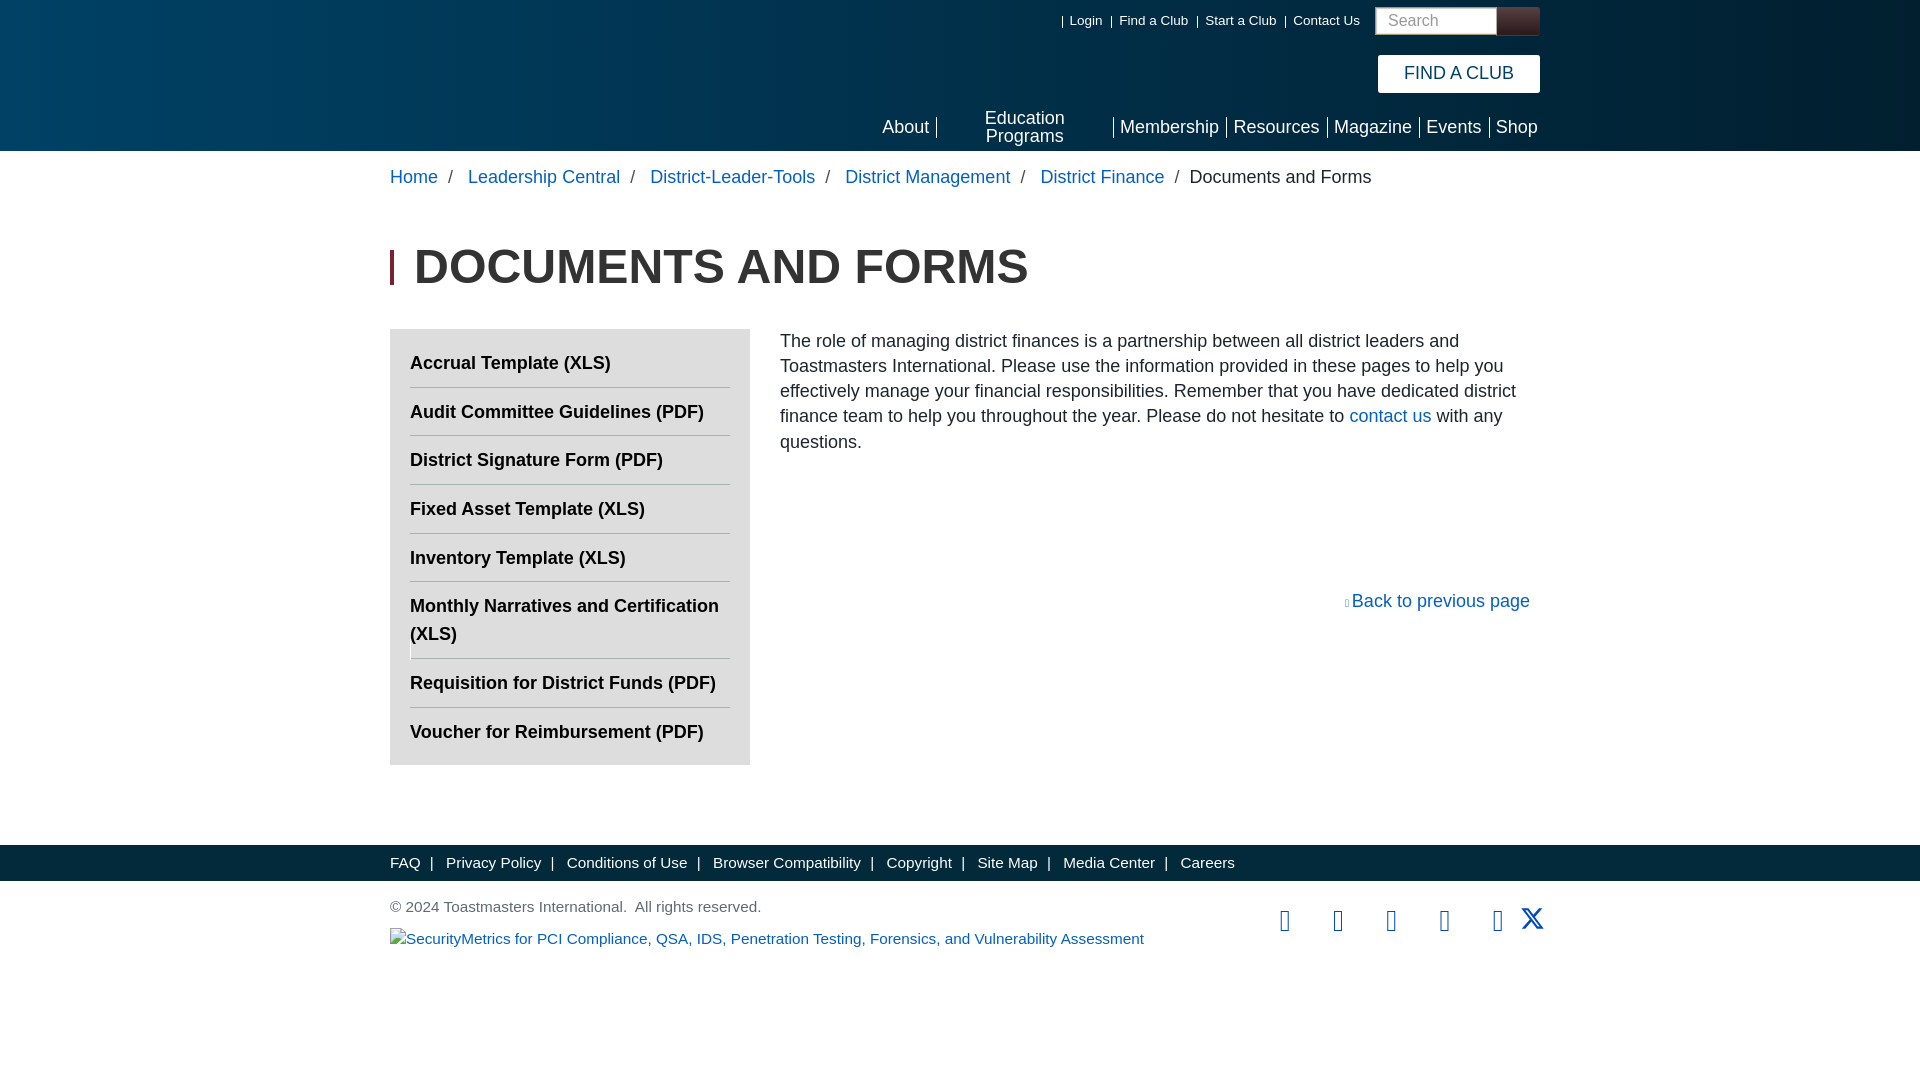 Image resolution: width=1920 pixels, height=1080 pixels. I want to click on Browser Compatibility, so click(786, 862).